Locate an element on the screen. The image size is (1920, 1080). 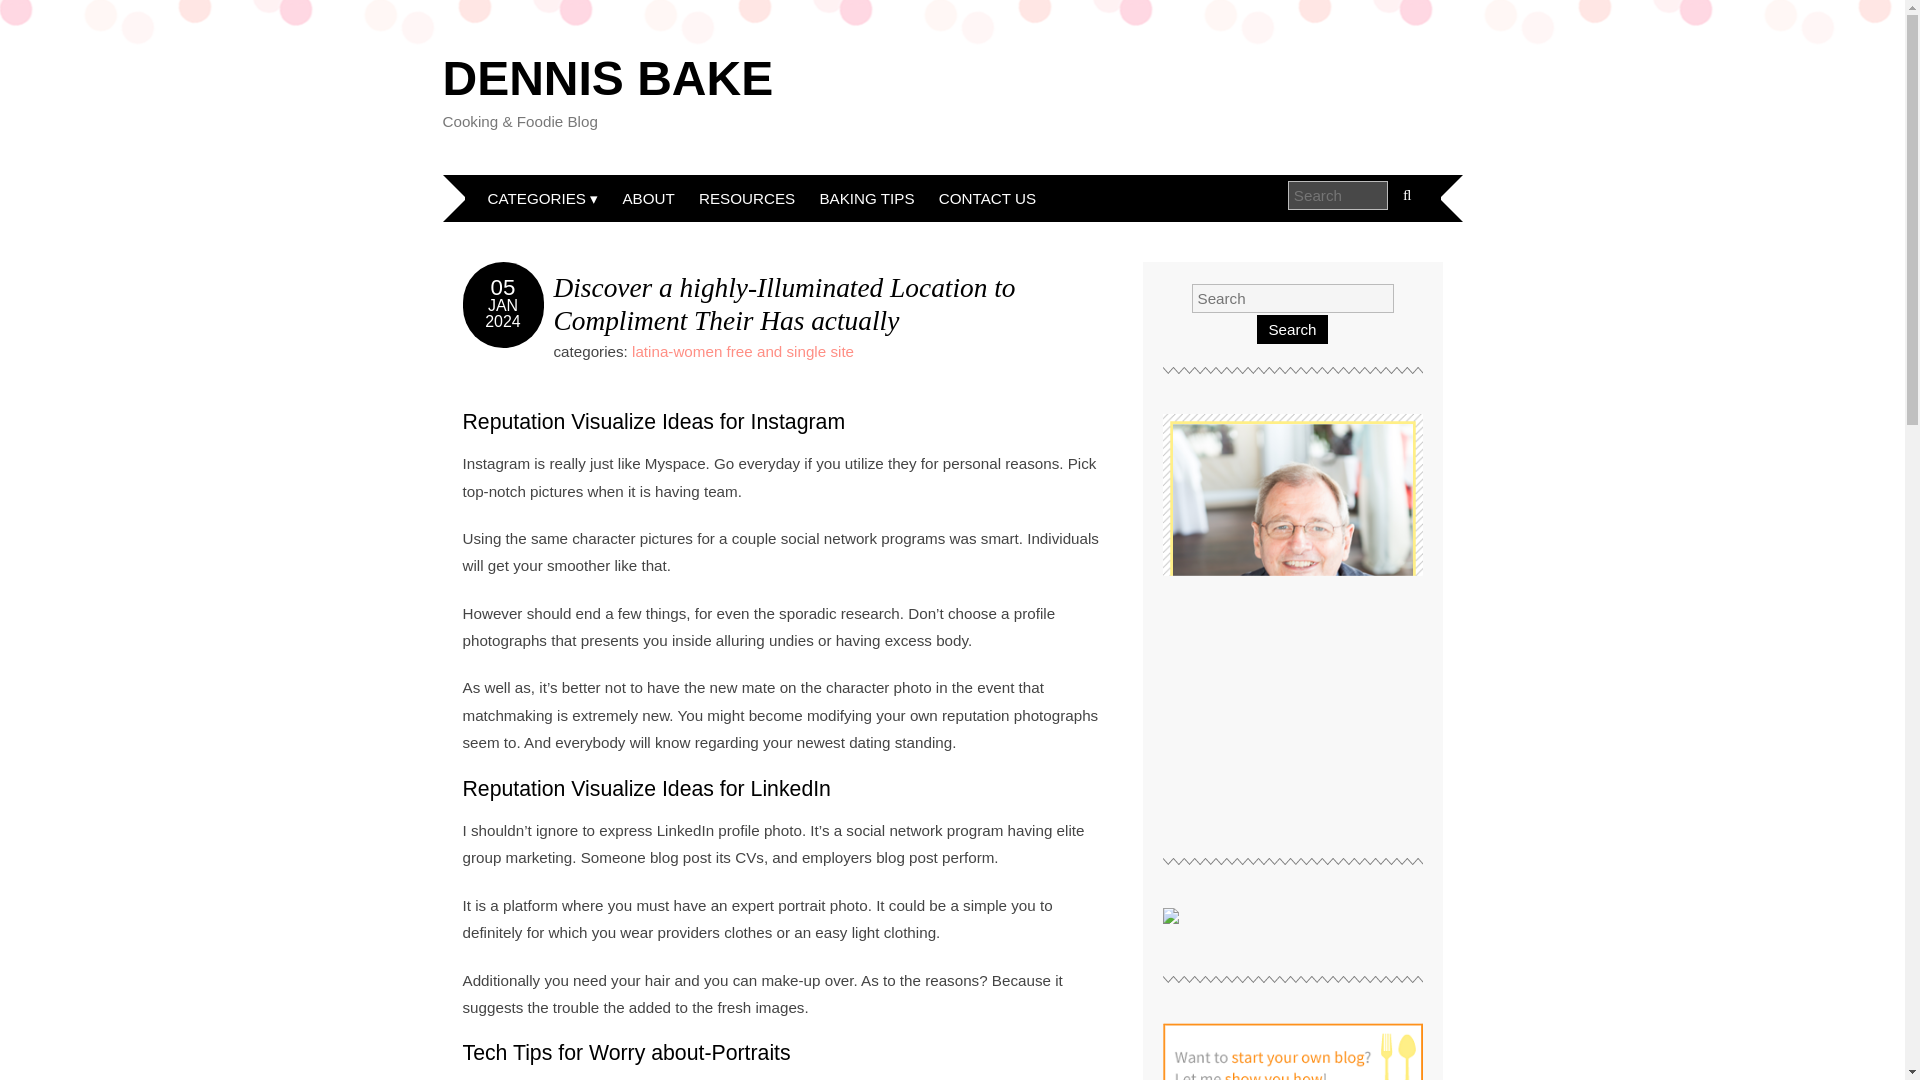
05 is located at coordinates (504, 288).